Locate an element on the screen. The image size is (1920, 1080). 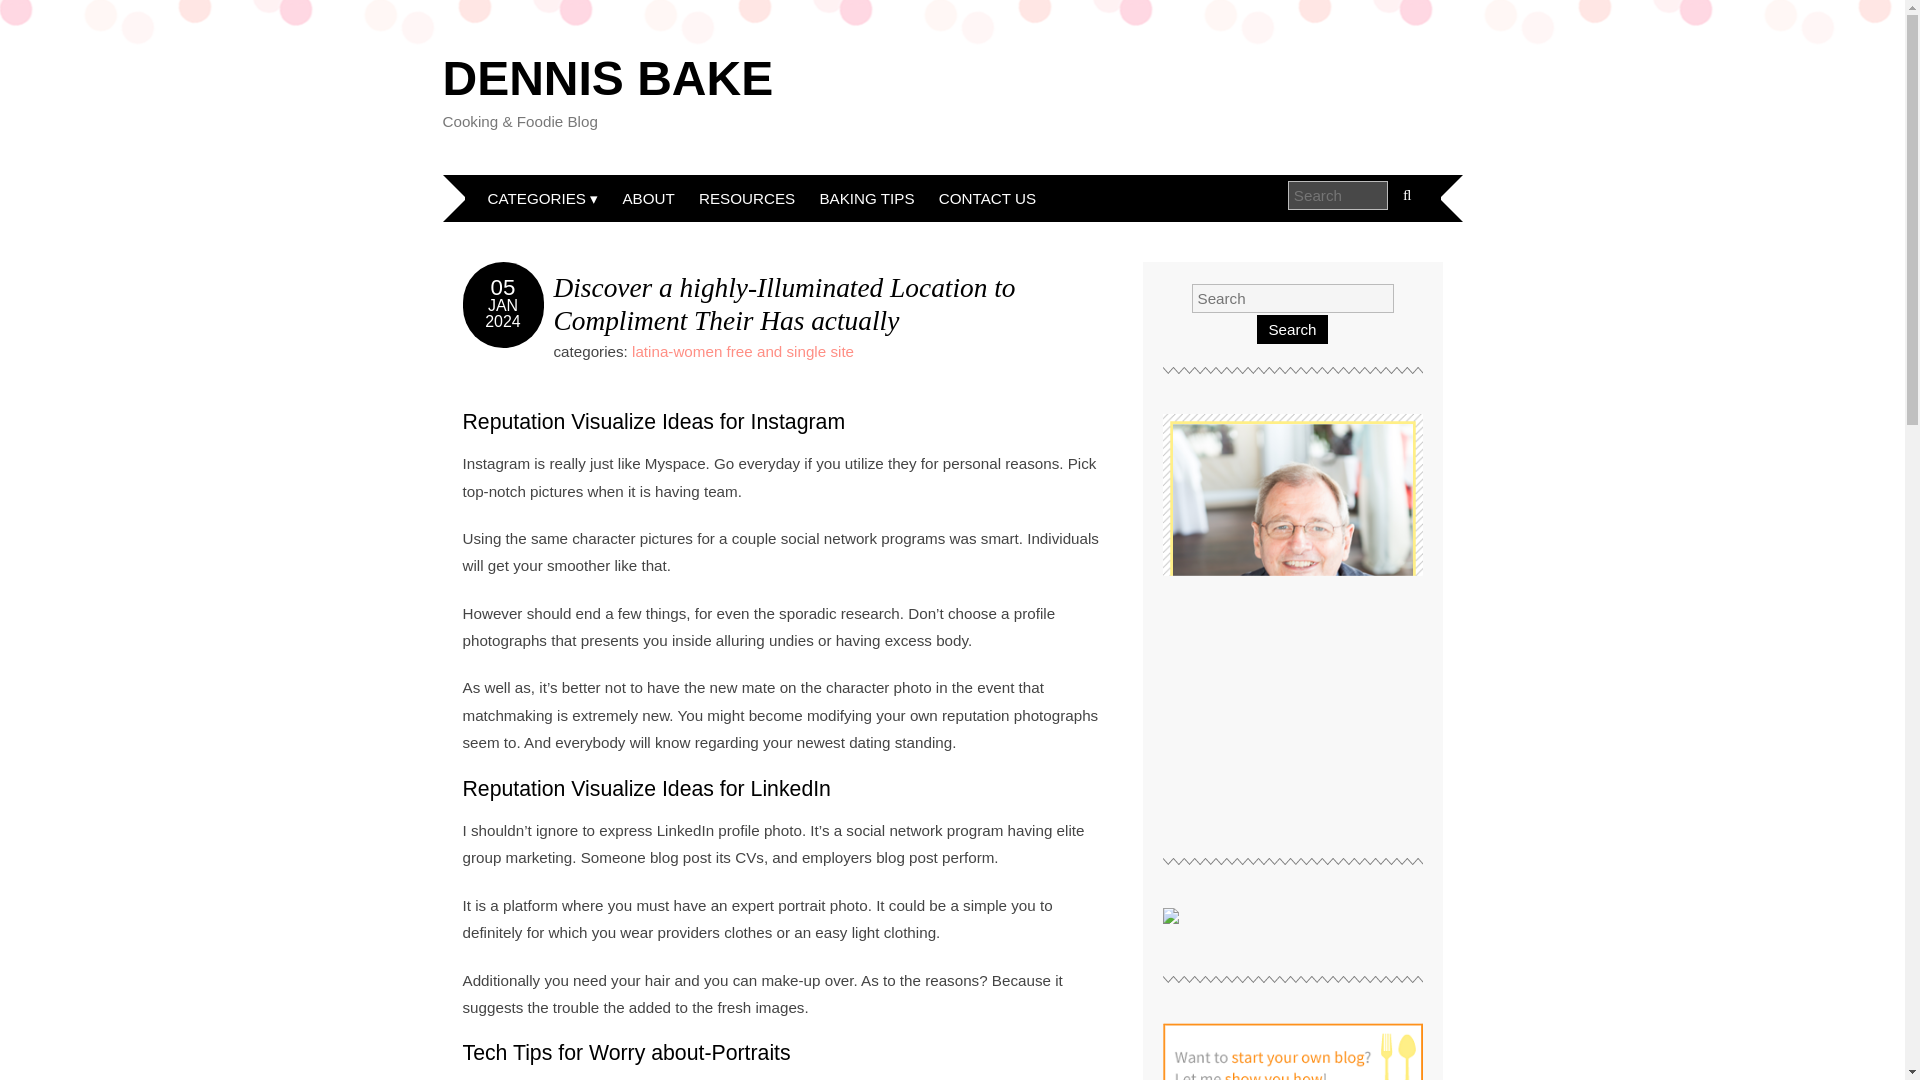
05 is located at coordinates (504, 288).